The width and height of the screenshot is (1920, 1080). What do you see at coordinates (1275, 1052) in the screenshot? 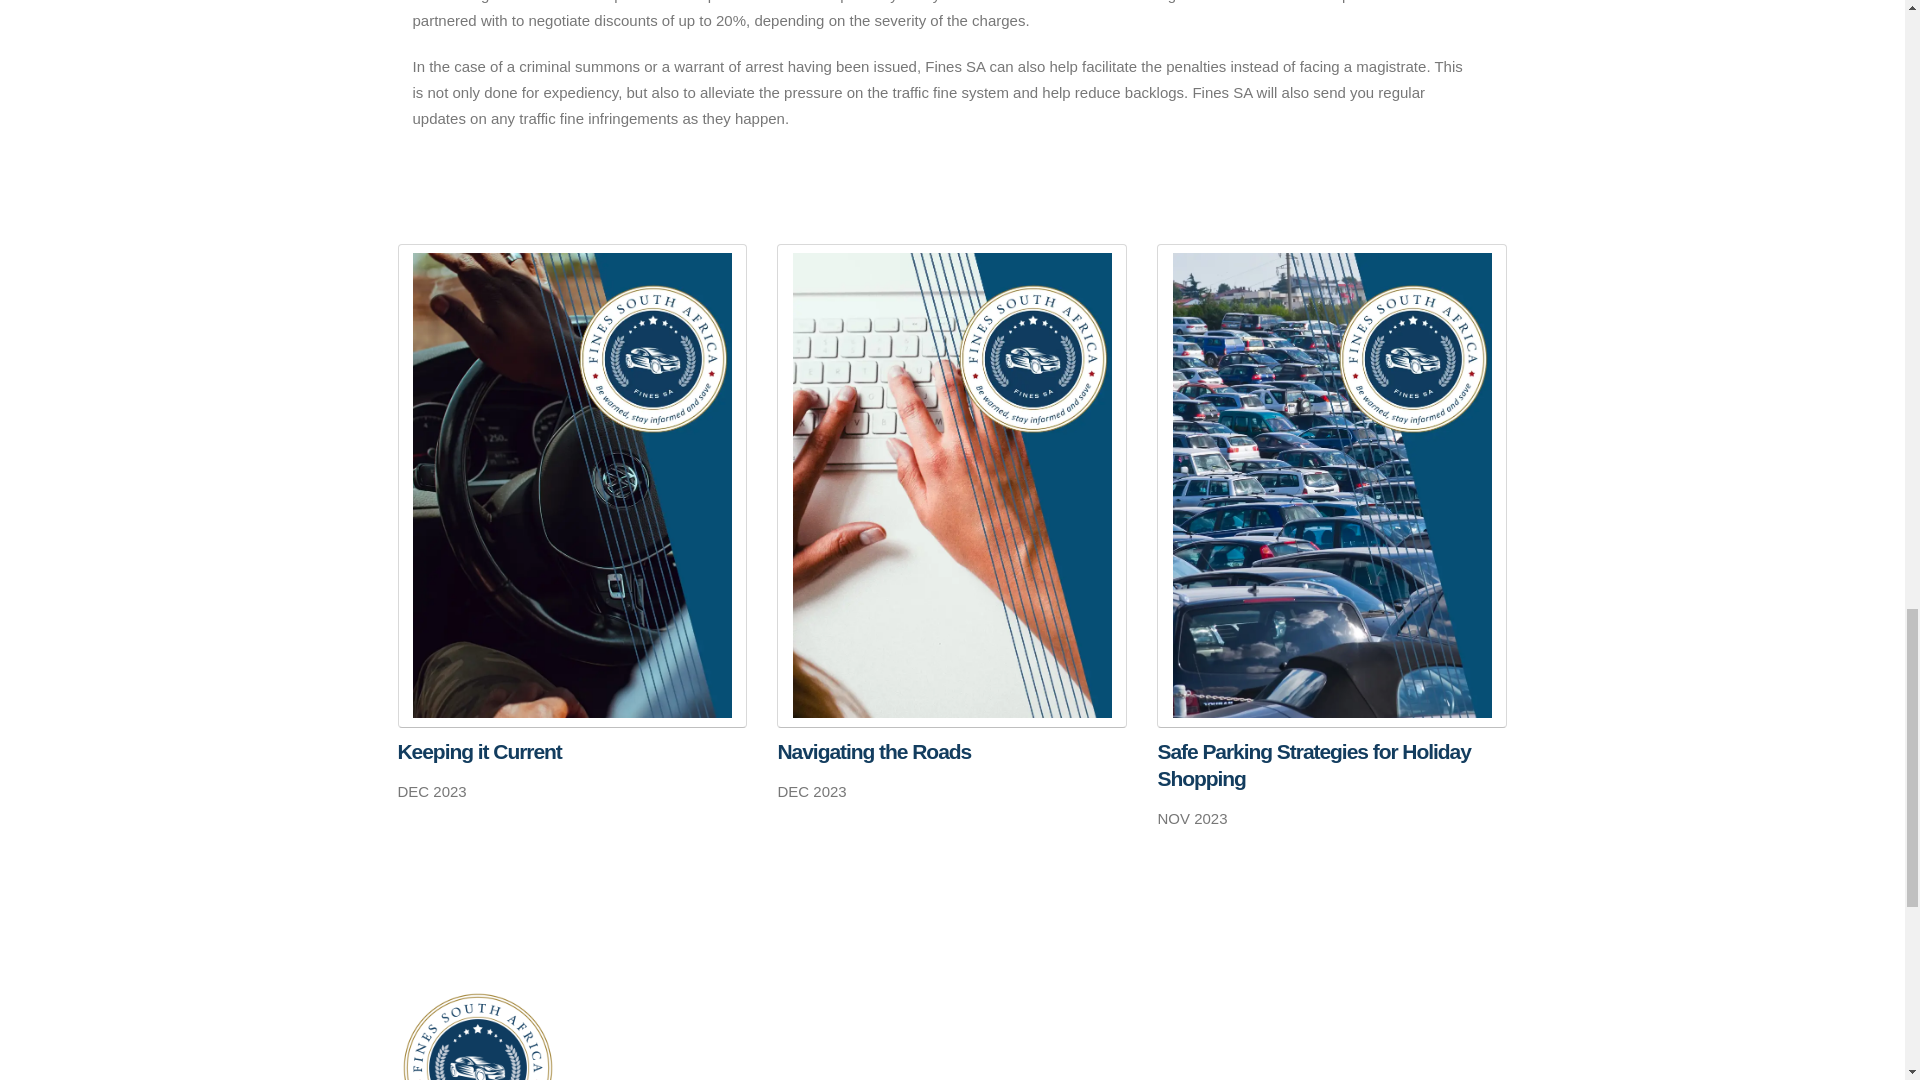
I see `Facebook` at bounding box center [1275, 1052].